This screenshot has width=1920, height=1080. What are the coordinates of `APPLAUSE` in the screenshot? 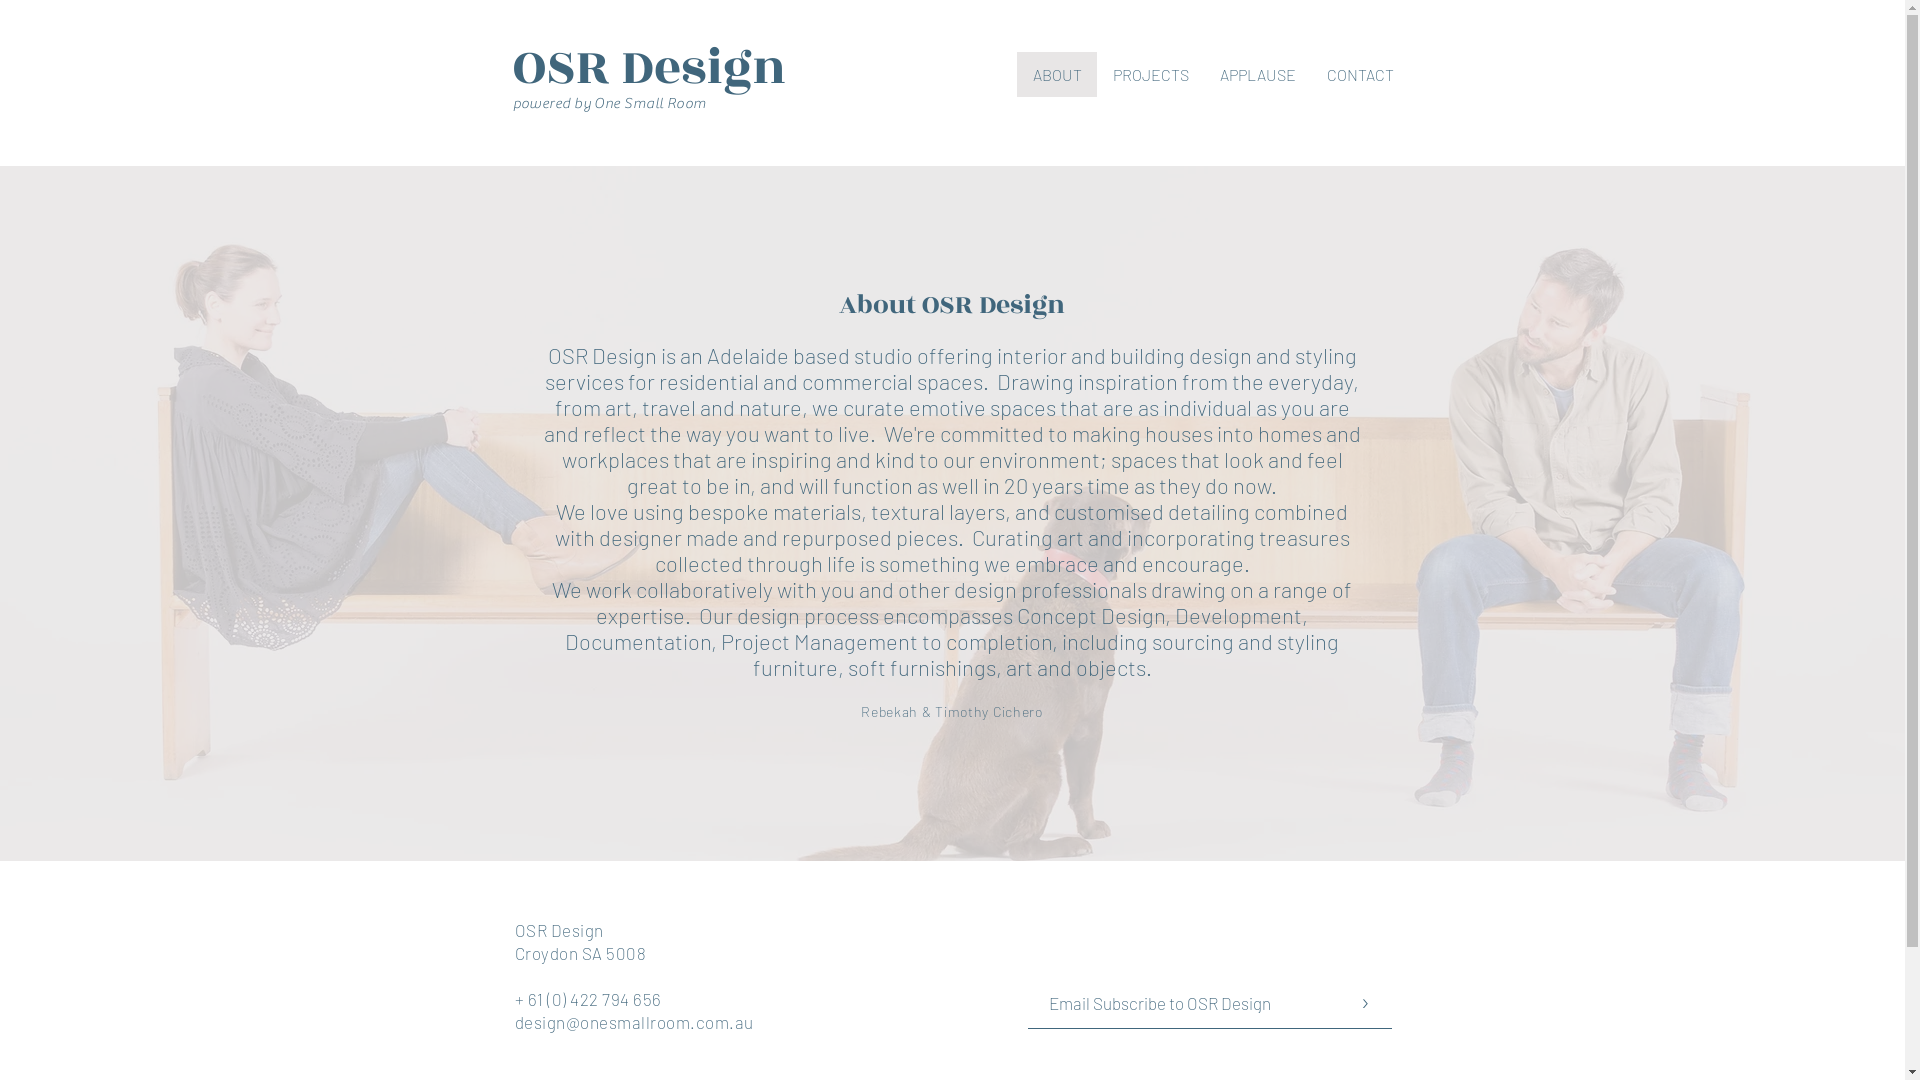 It's located at (1258, 74).